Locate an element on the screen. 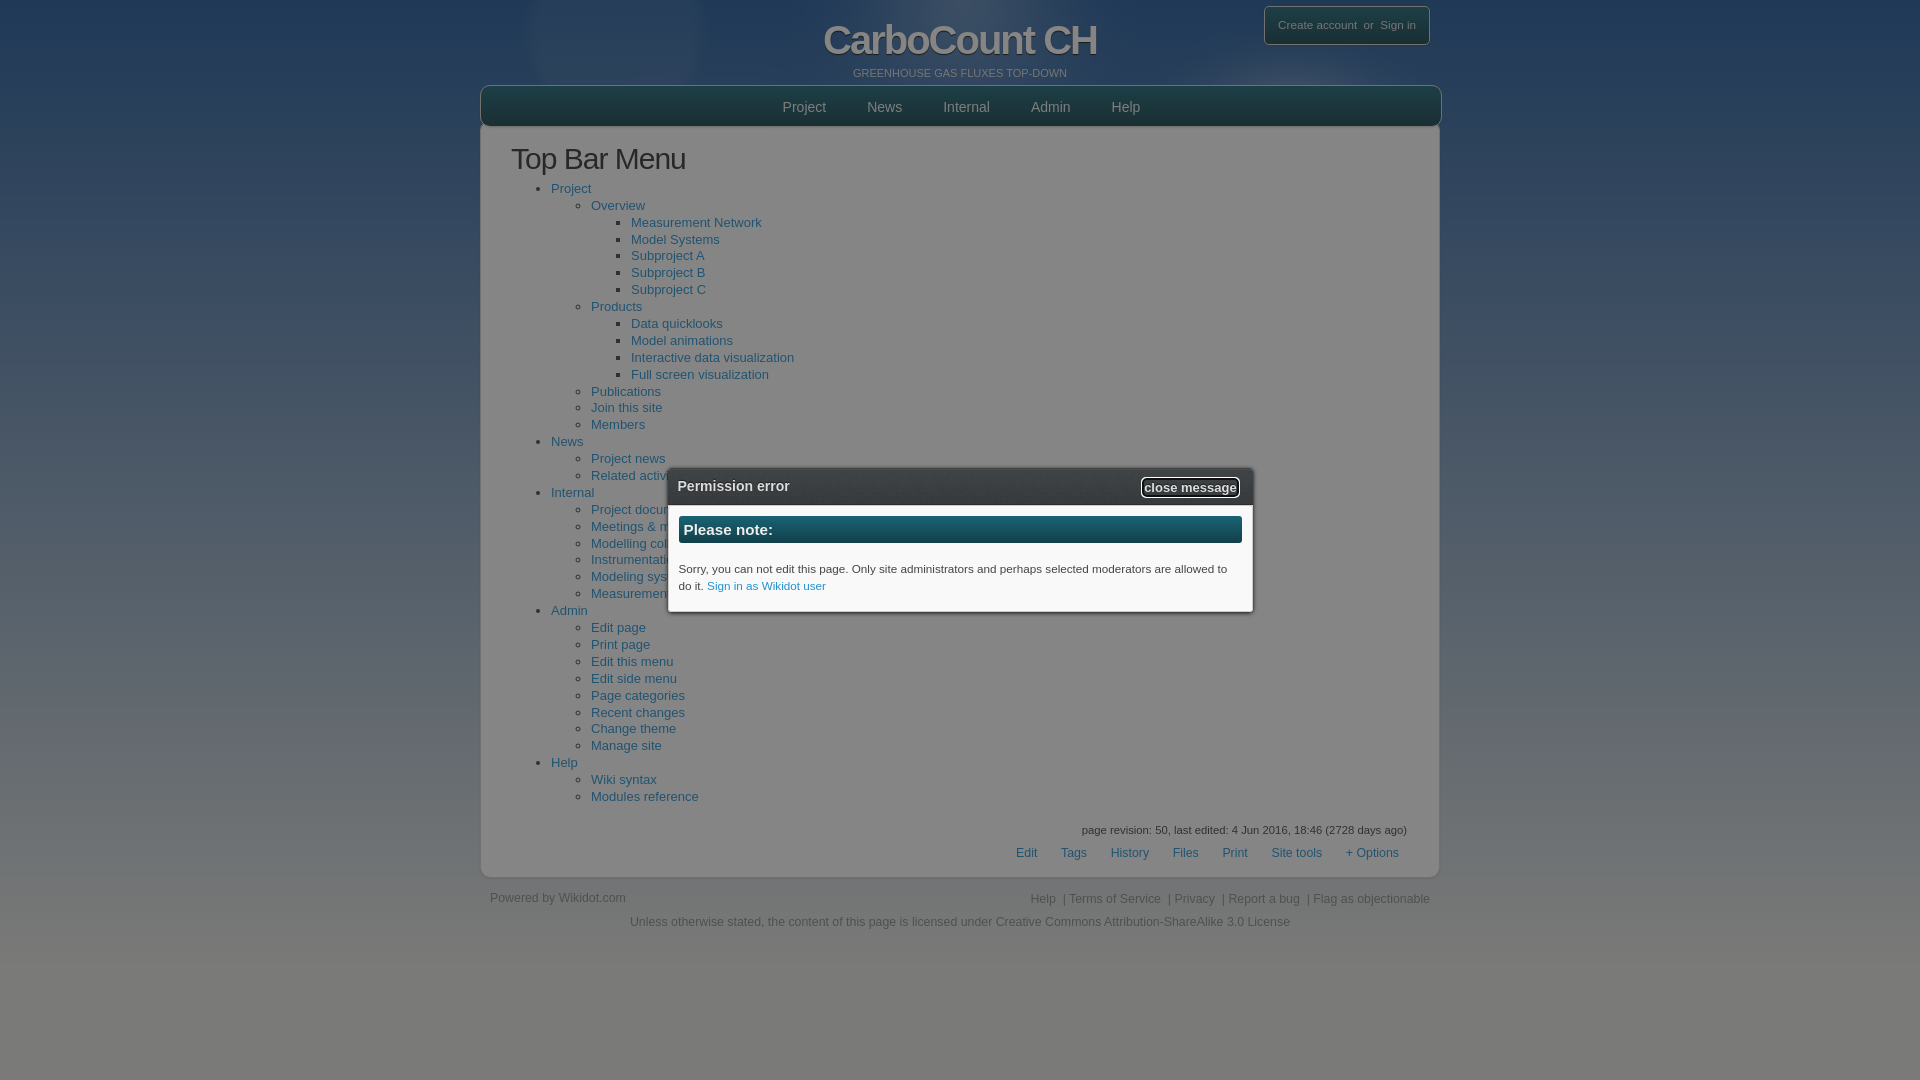  Modelling collaboration is located at coordinates (658, 544).